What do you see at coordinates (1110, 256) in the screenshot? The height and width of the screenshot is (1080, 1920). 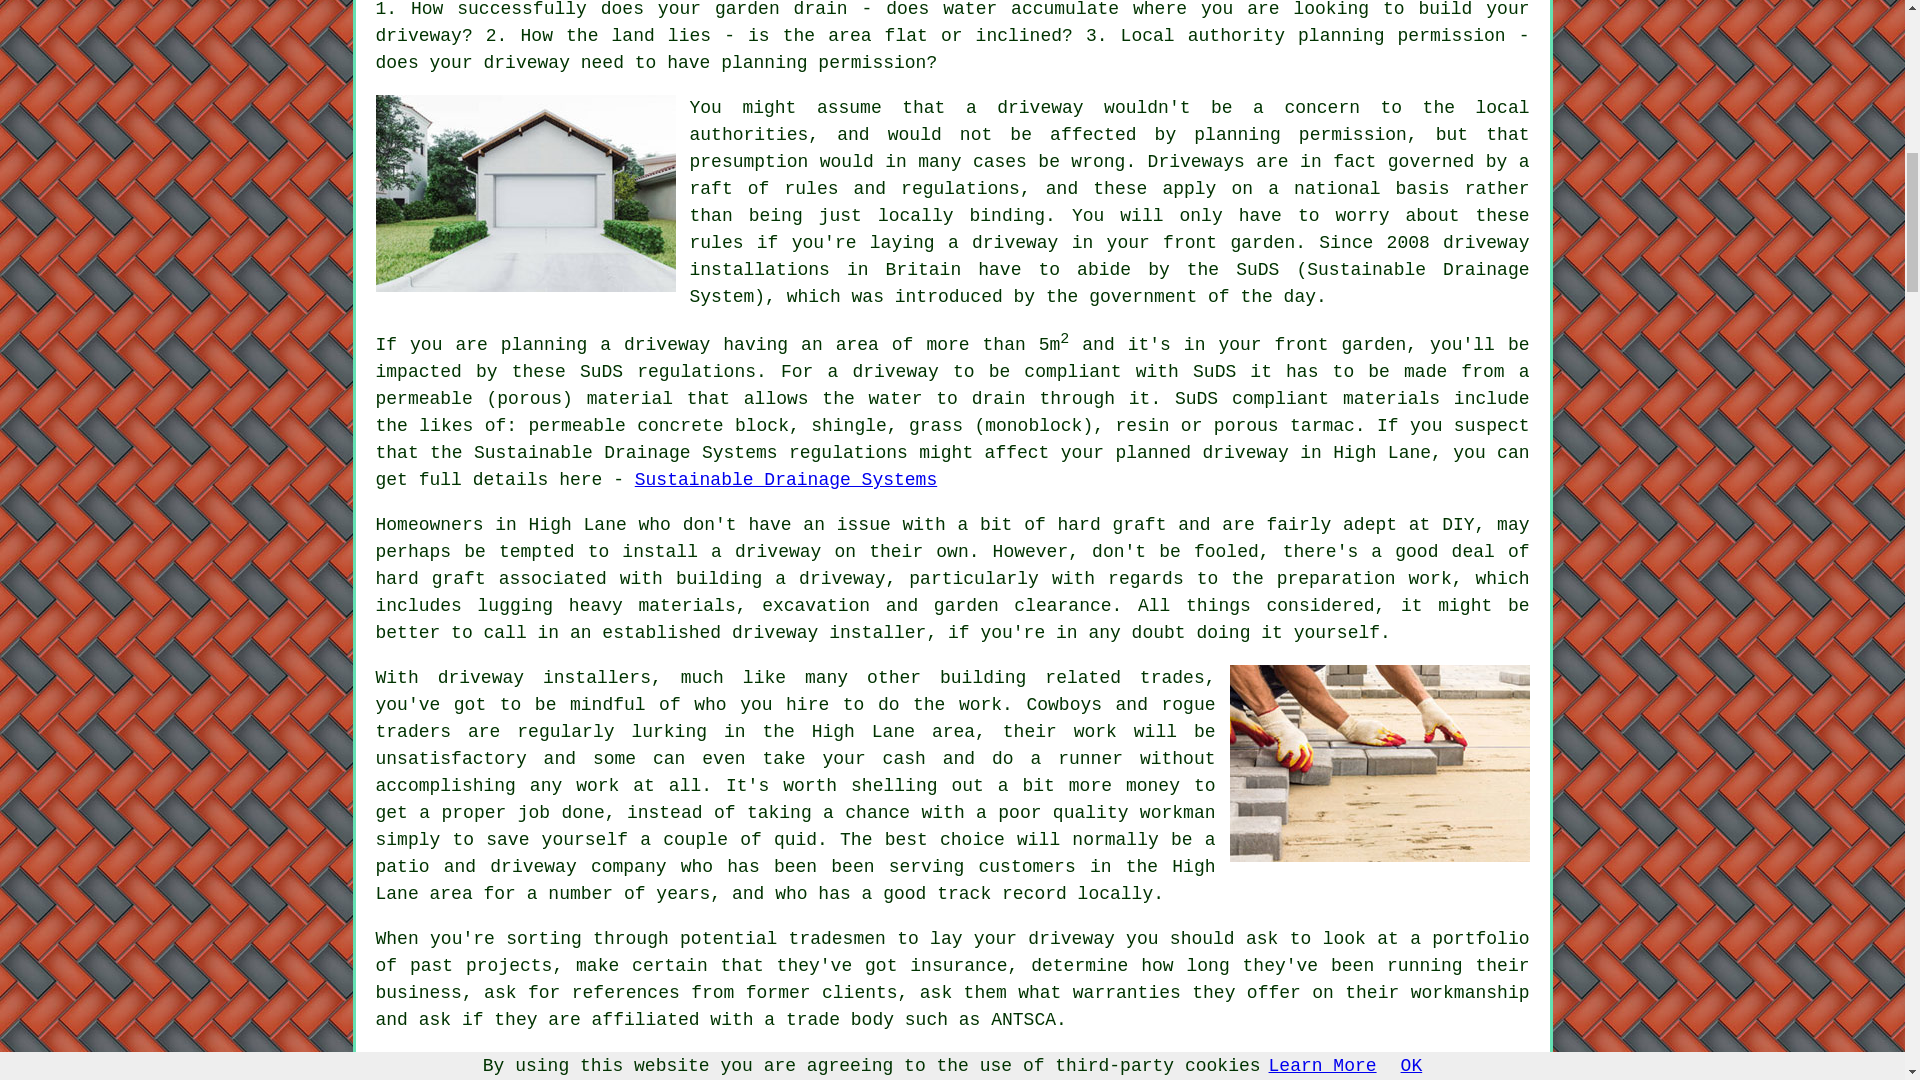 I see `driveway installations` at bounding box center [1110, 256].